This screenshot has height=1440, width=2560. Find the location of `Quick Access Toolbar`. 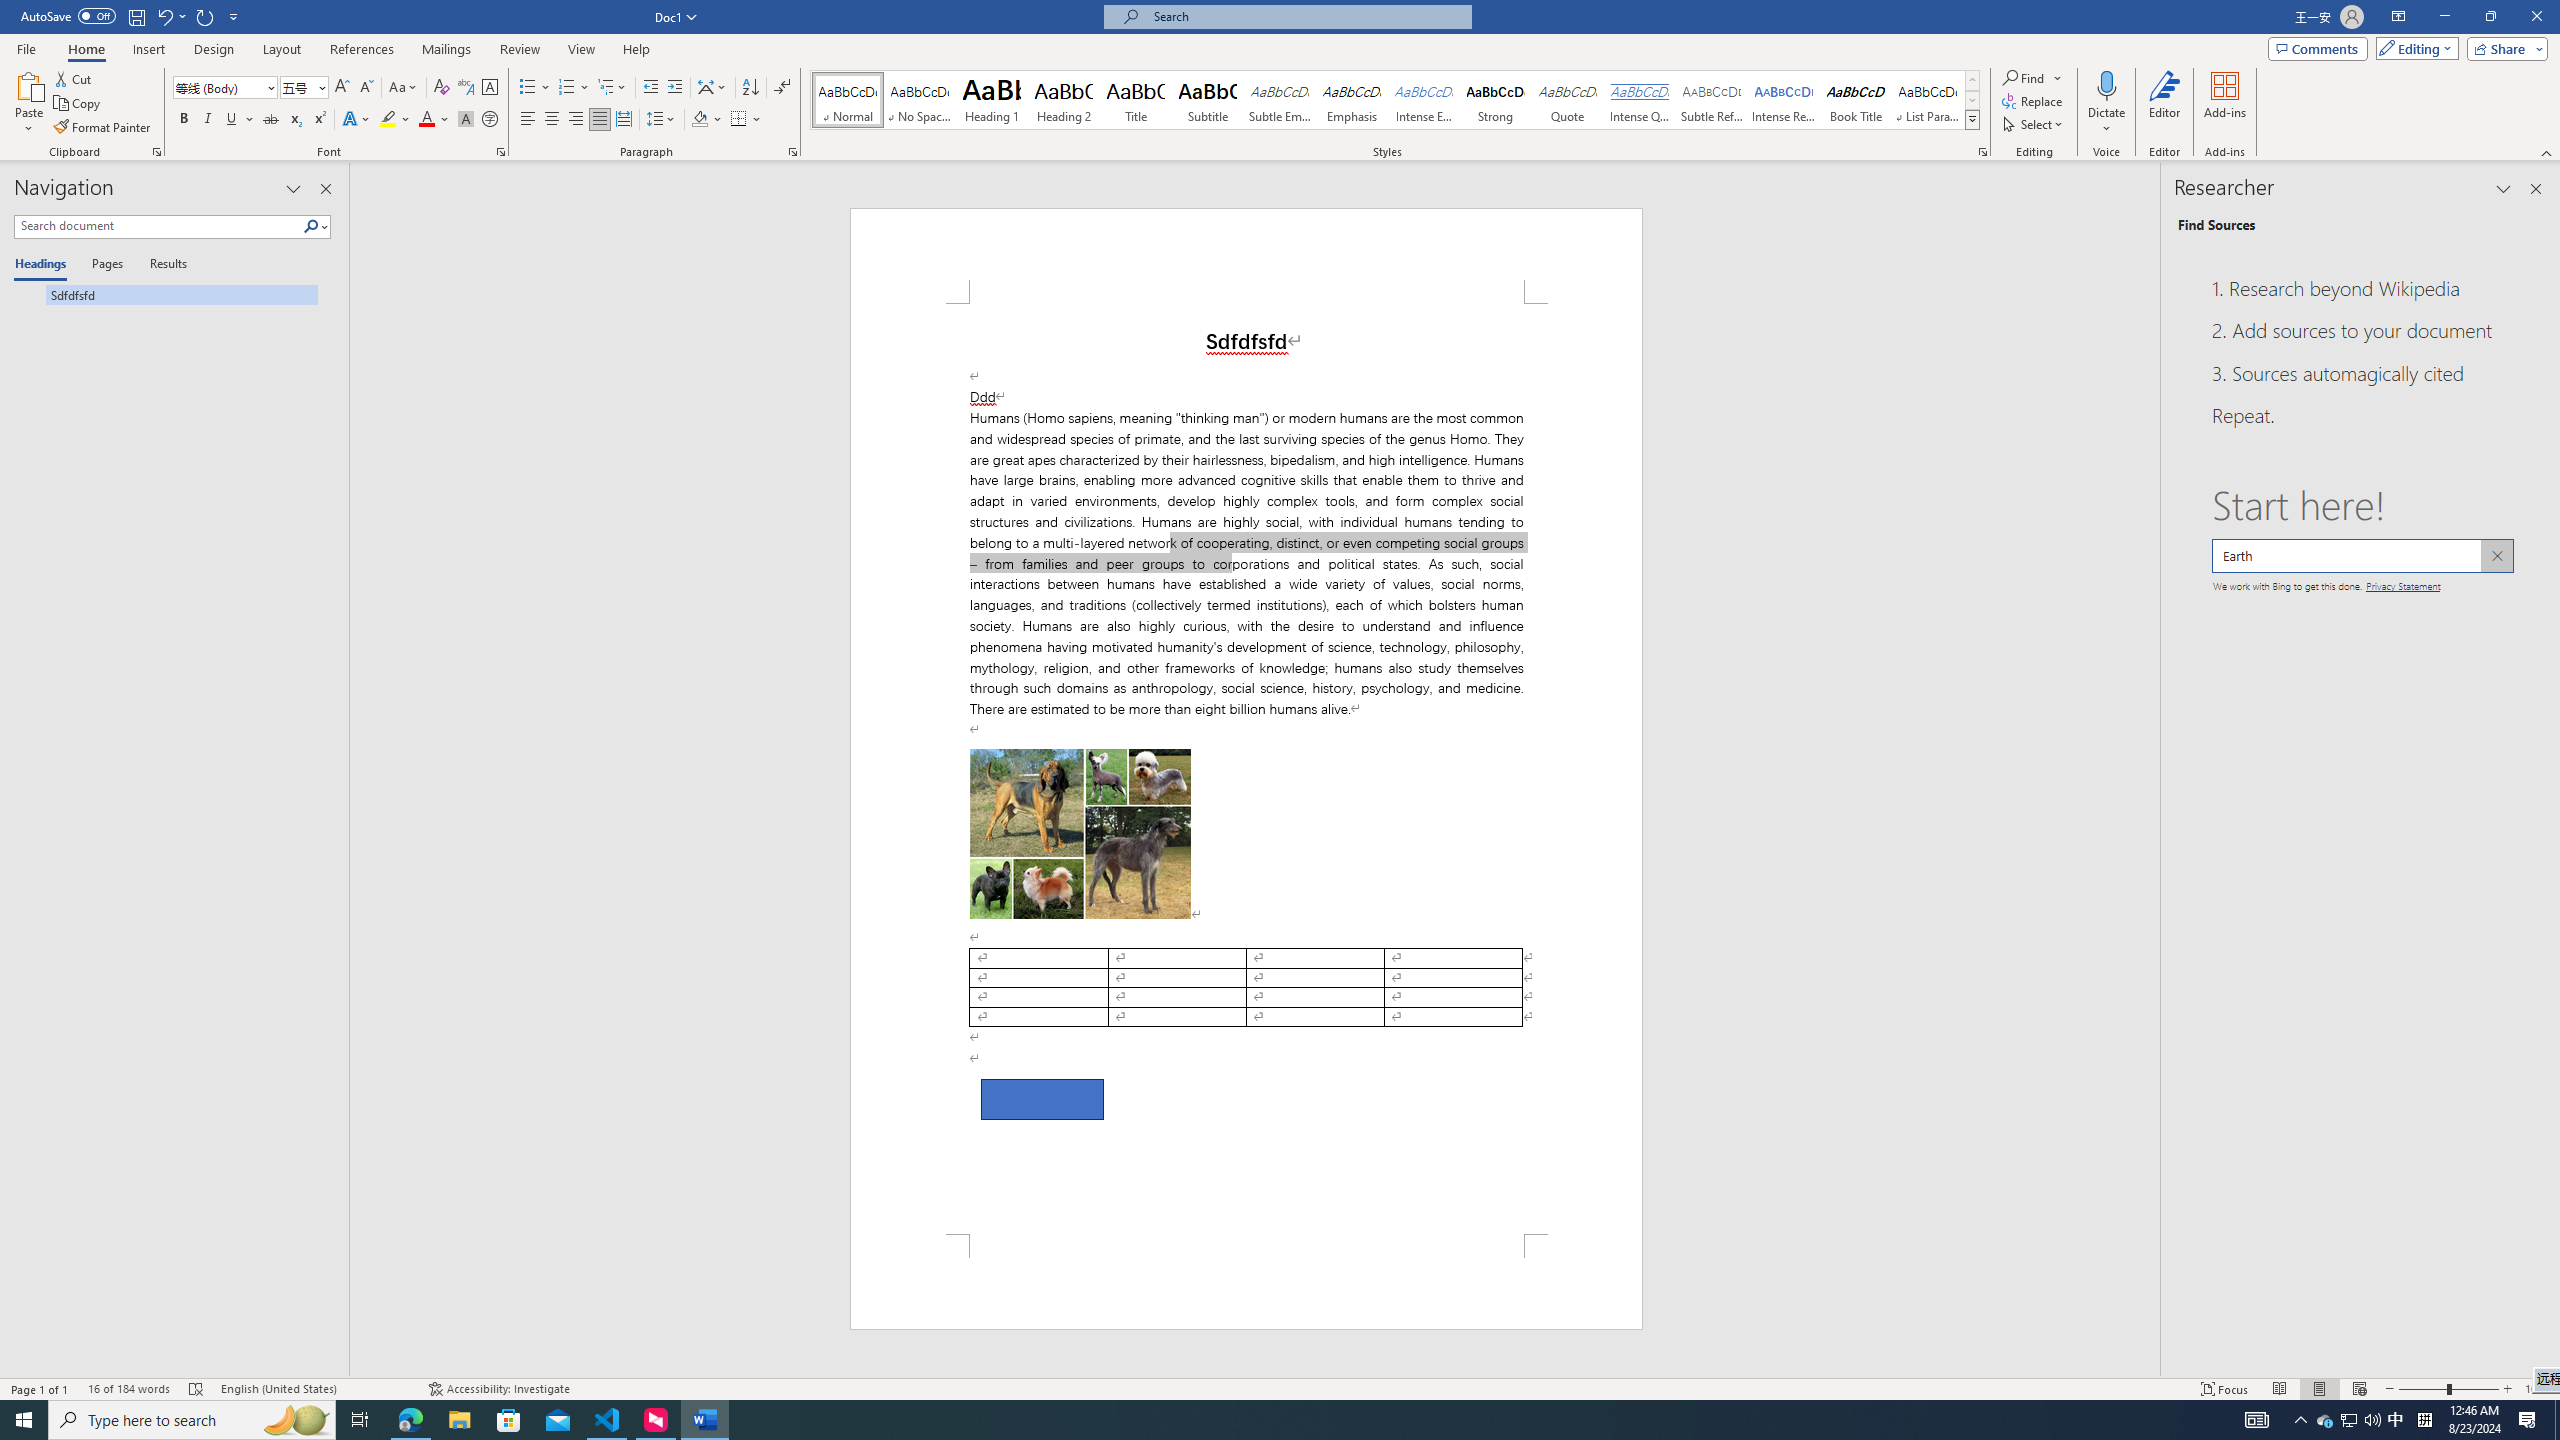

Quick Access Toolbar is located at coordinates (132, 17).